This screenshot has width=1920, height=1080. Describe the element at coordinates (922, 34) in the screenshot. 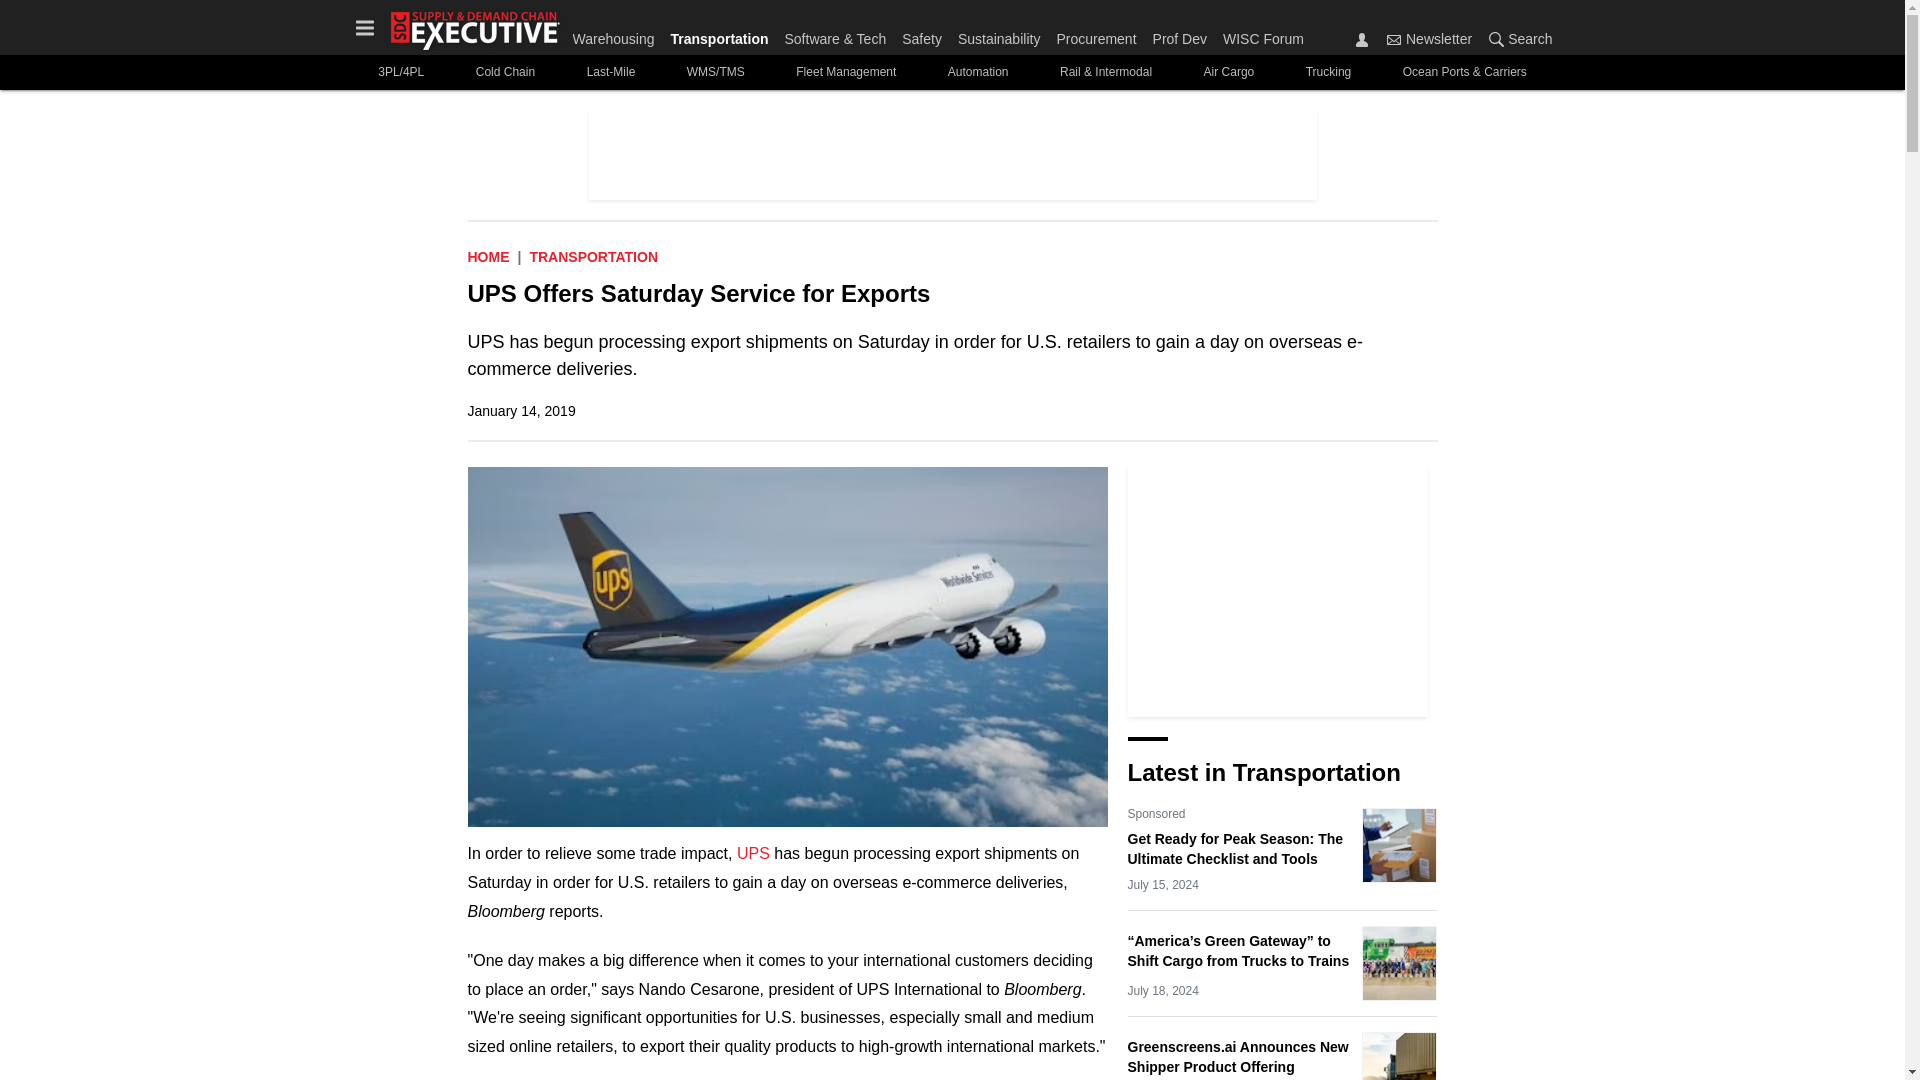

I see `Safety` at that location.